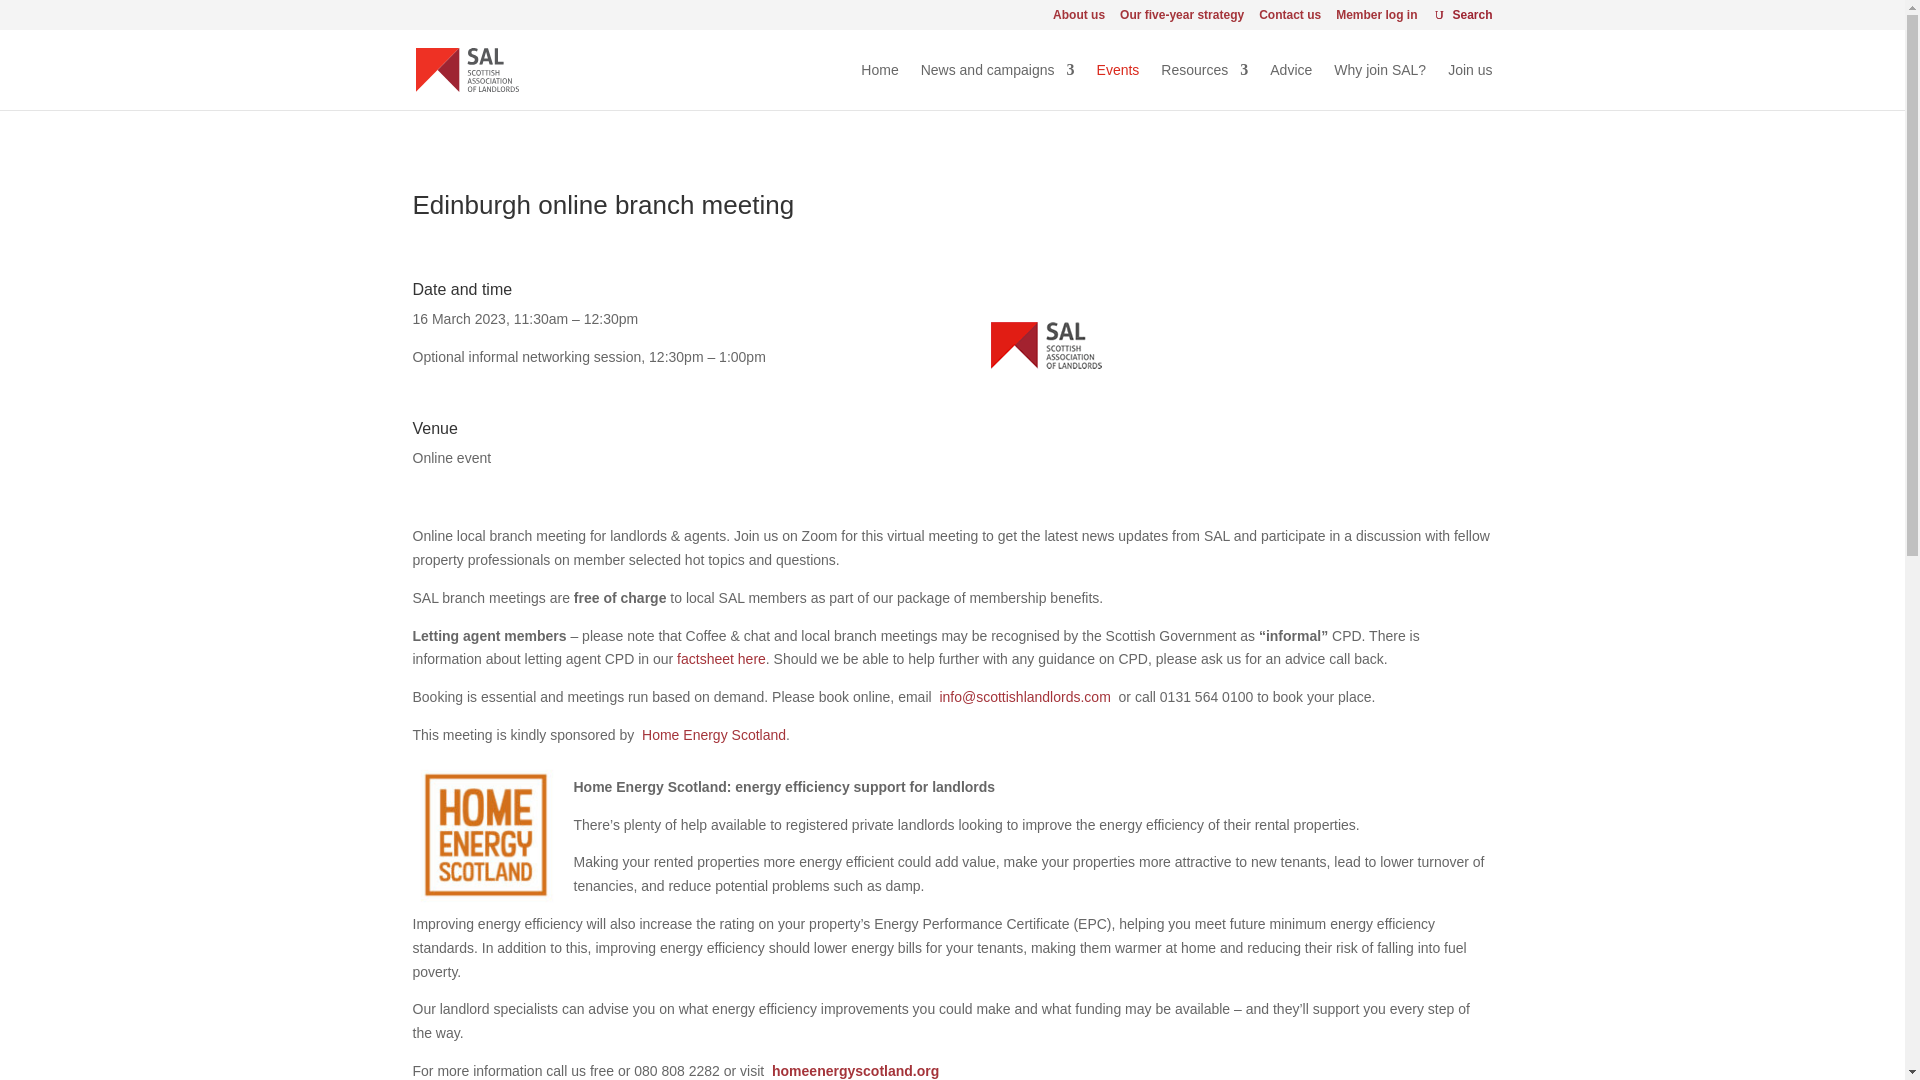 Image resolution: width=1920 pixels, height=1080 pixels. I want to click on Advice, so click(1290, 86).